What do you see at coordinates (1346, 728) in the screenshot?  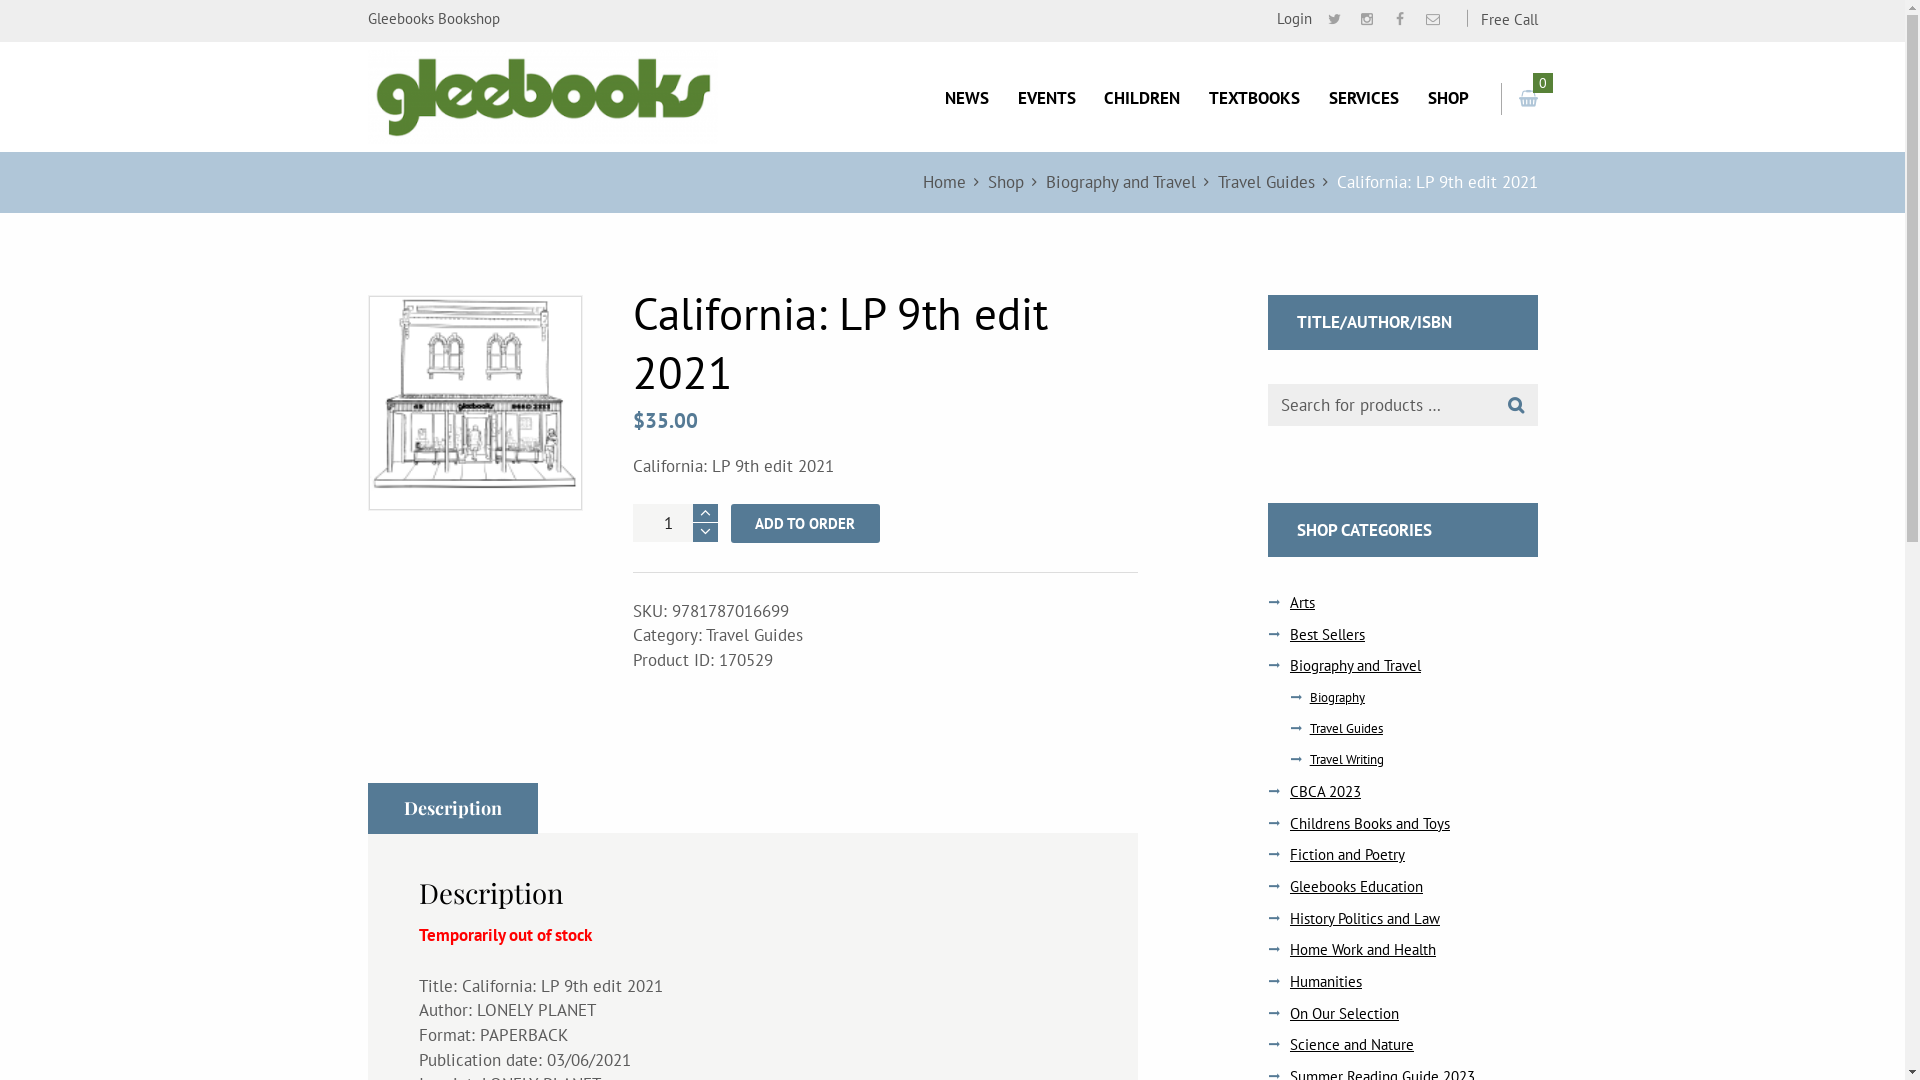 I see `Travel Guides` at bounding box center [1346, 728].